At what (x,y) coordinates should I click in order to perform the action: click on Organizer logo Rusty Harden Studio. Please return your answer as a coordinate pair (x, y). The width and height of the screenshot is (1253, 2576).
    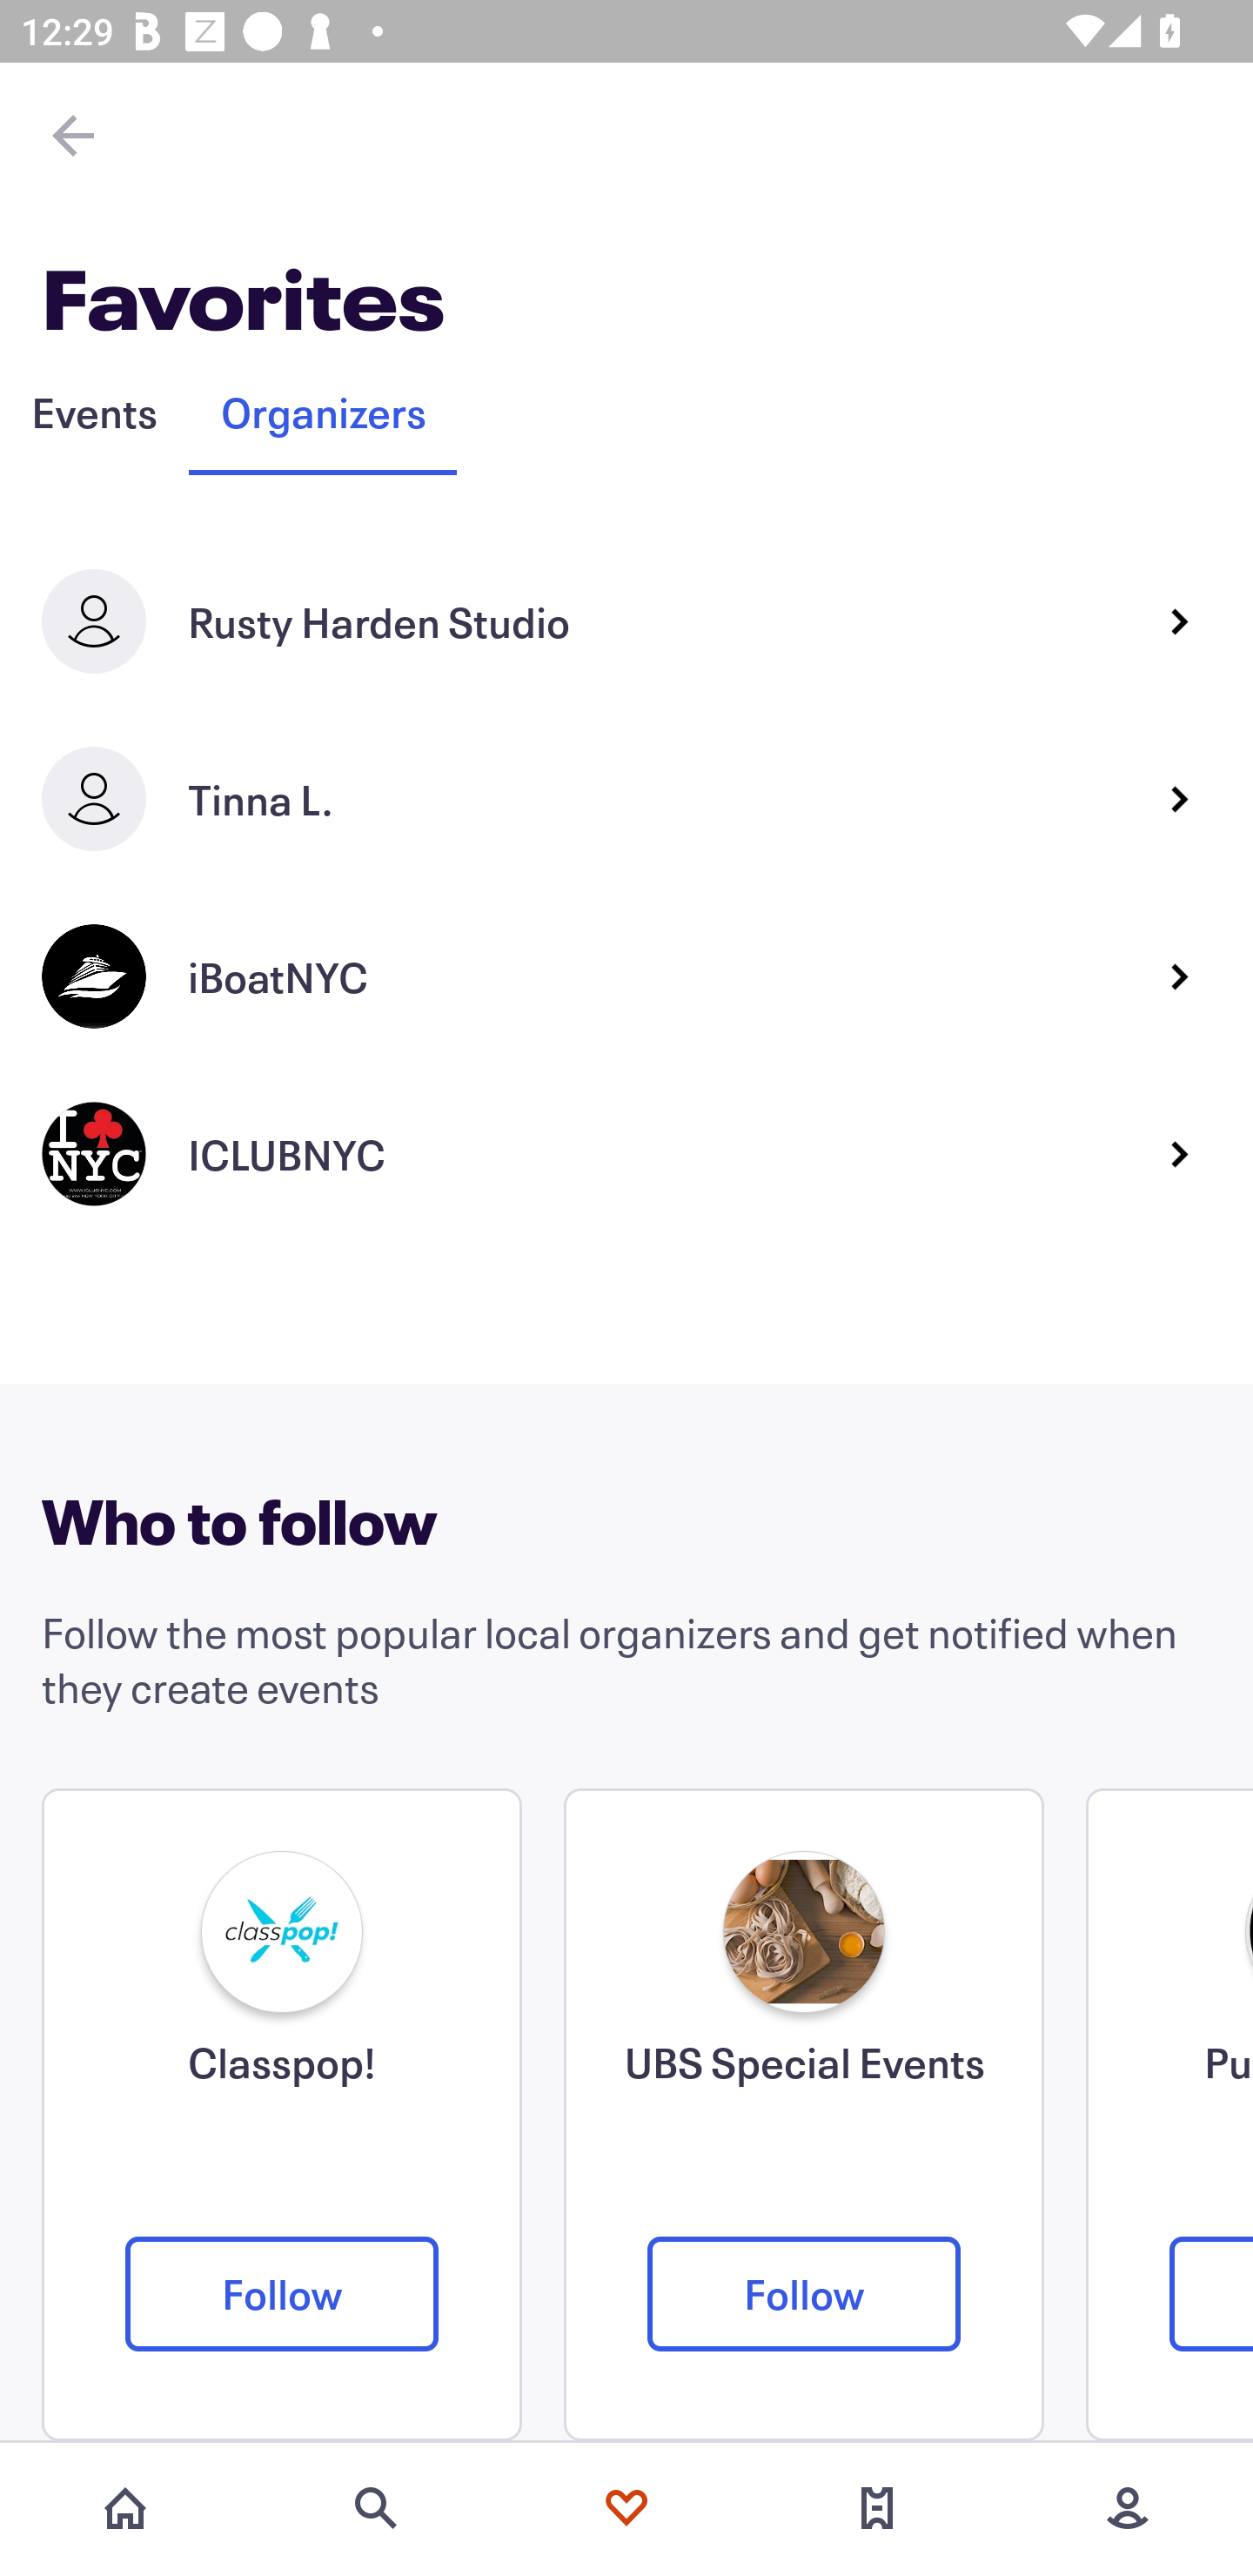
    Looking at the image, I should click on (626, 627).